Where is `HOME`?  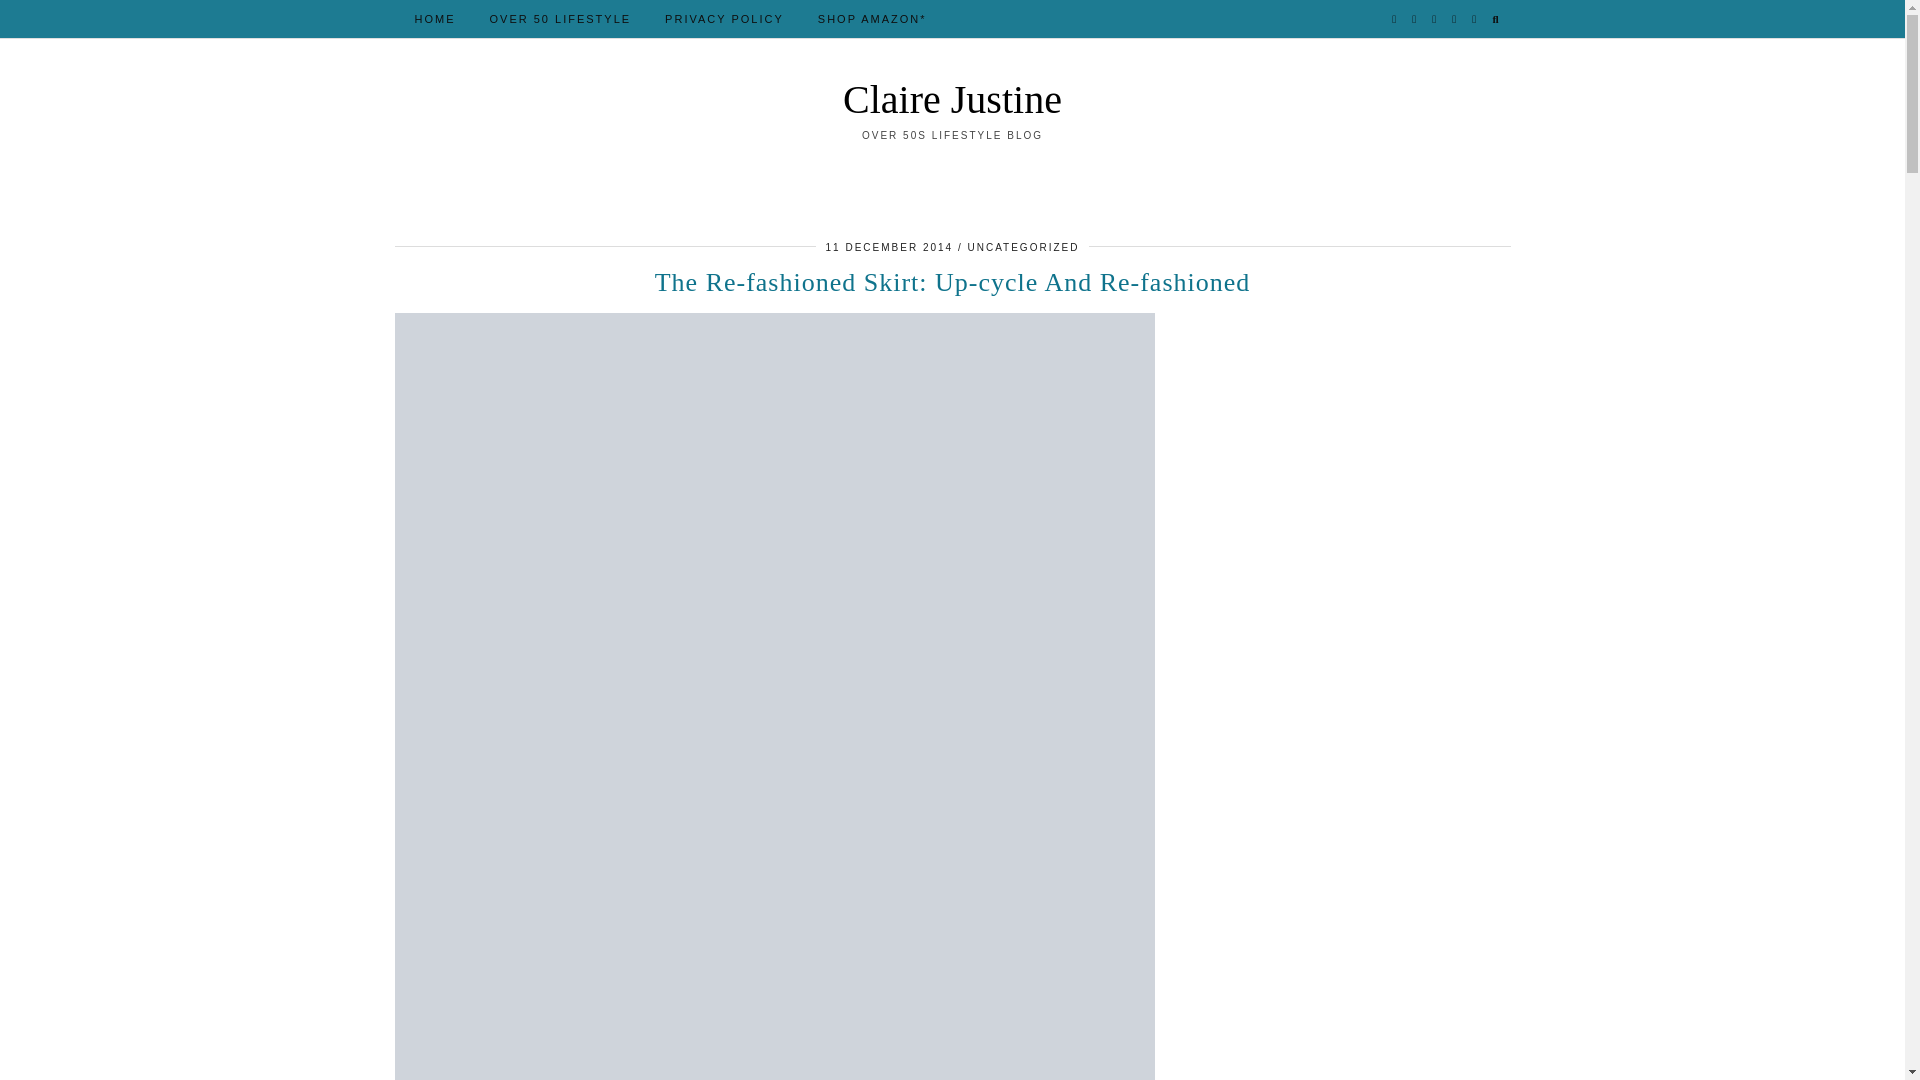
HOME is located at coordinates (434, 18).